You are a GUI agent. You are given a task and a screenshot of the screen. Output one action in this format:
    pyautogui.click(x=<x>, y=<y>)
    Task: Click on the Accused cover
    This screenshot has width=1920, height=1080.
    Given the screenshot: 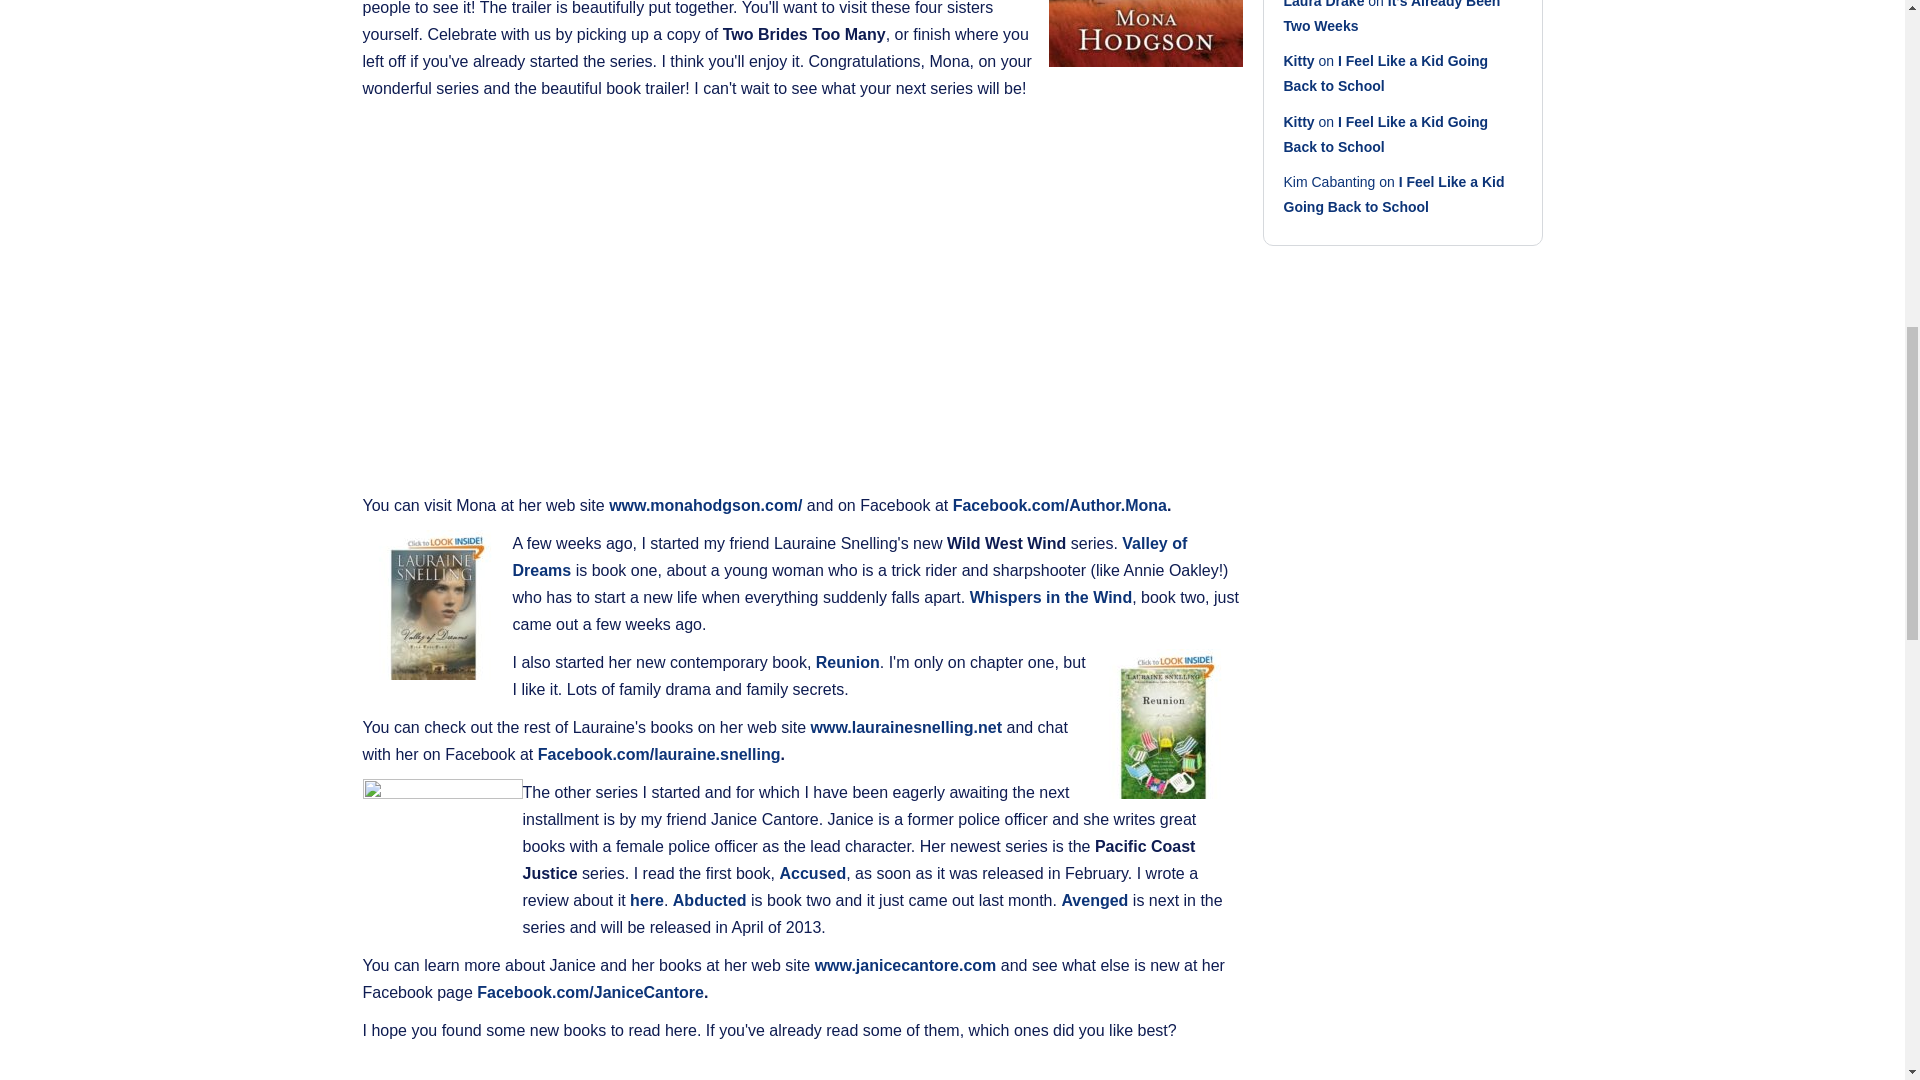 What is the action you would take?
    pyautogui.click(x=442, y=858)
    